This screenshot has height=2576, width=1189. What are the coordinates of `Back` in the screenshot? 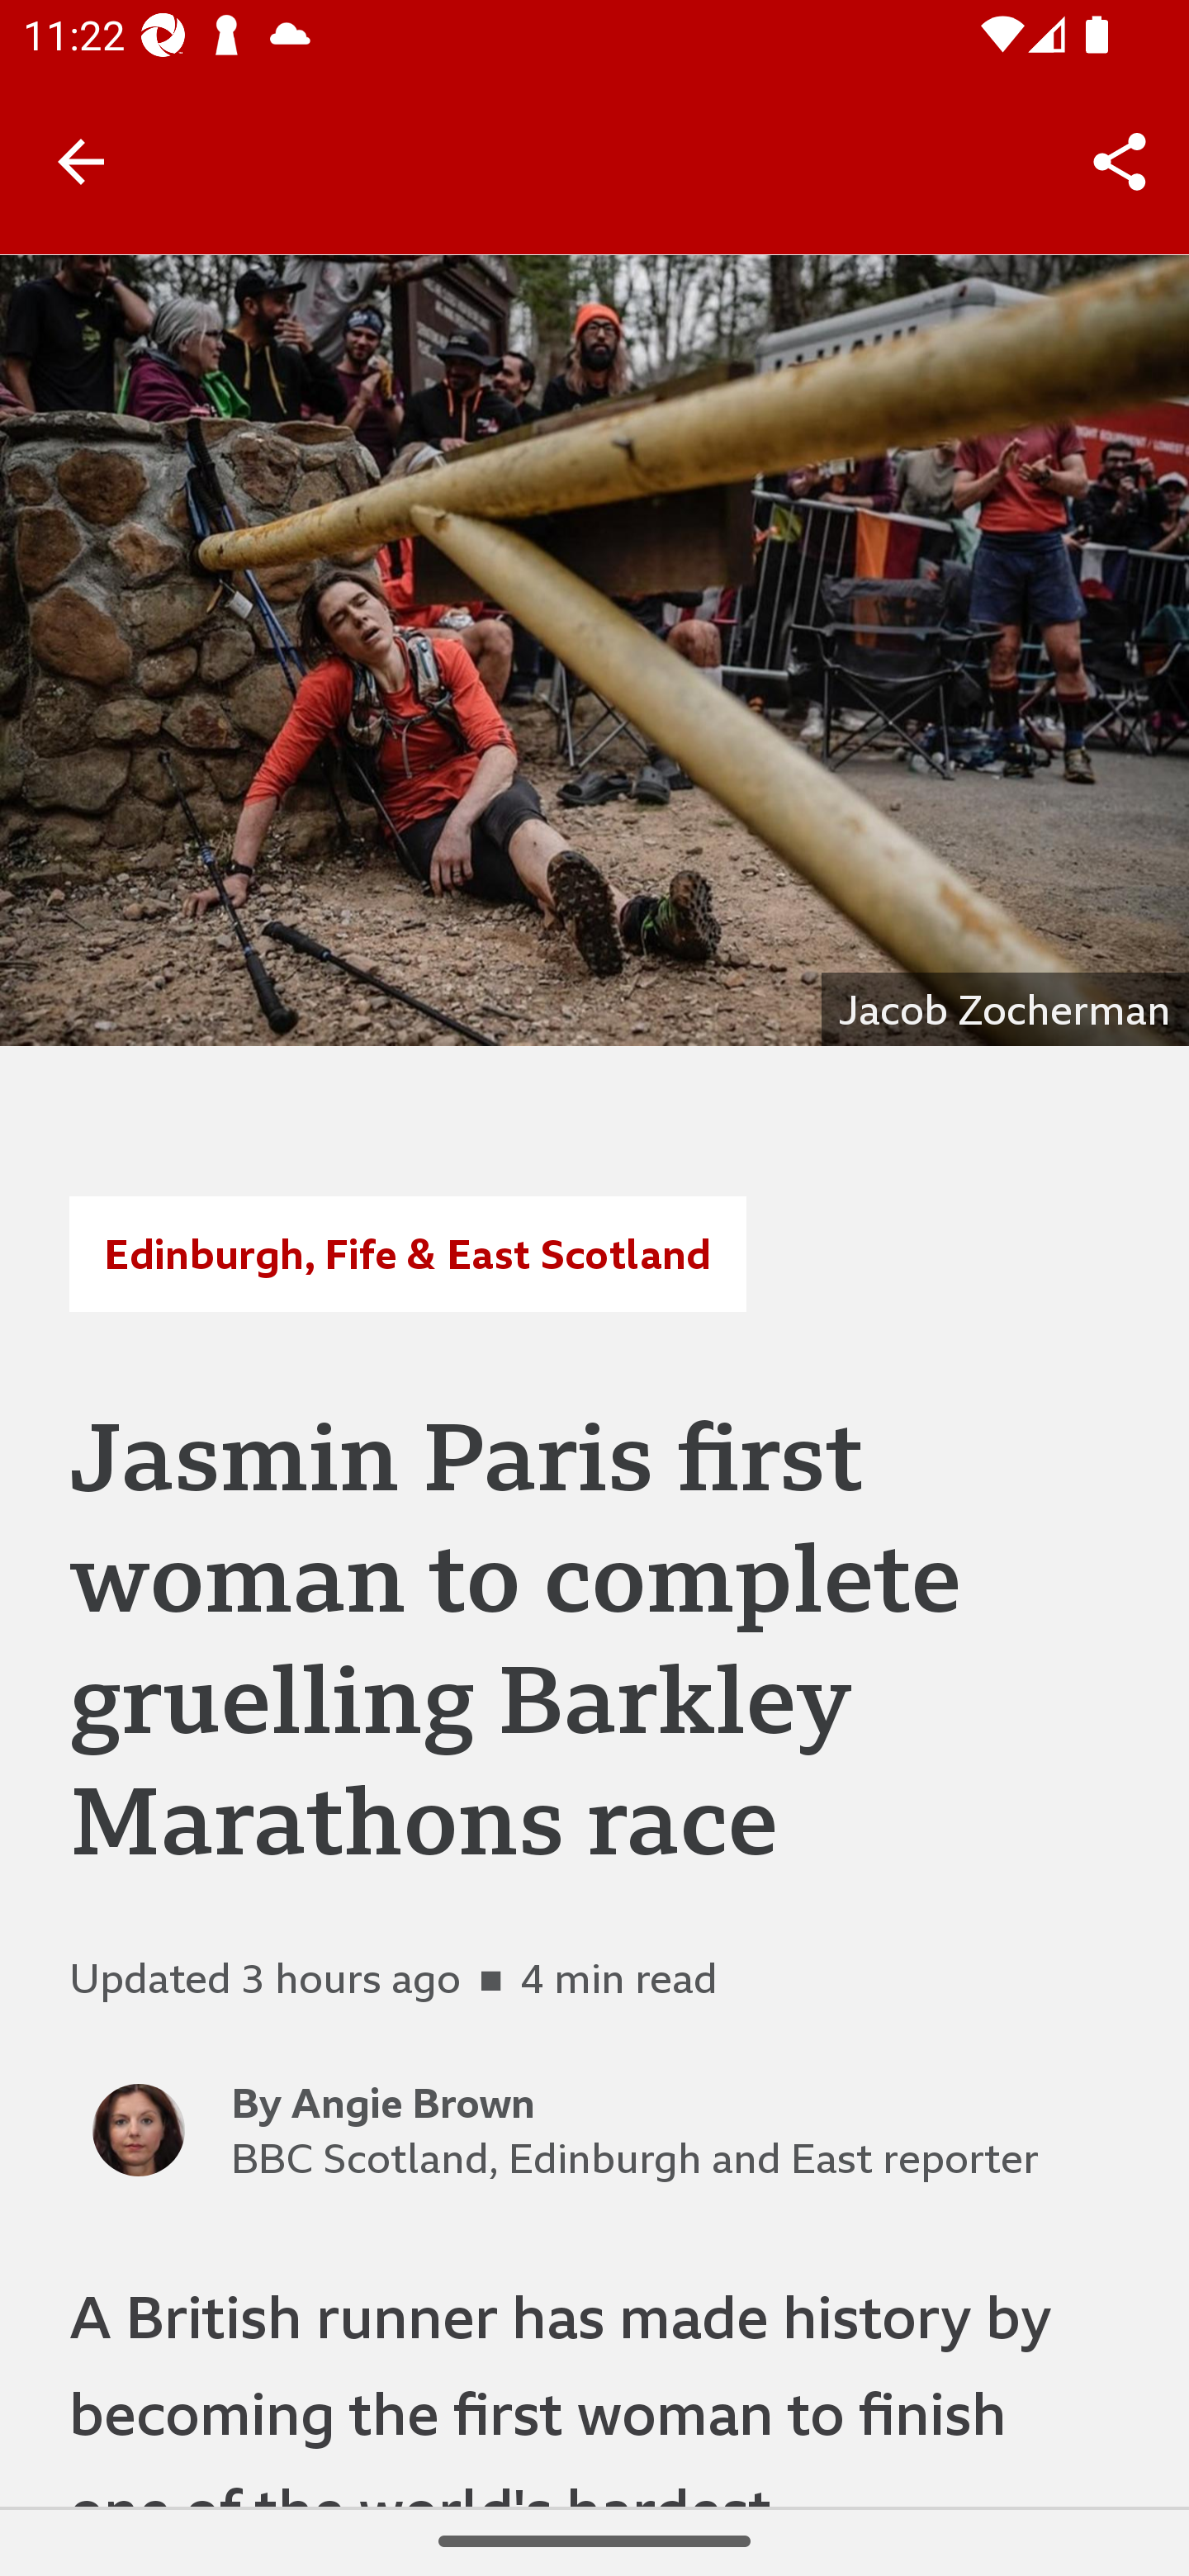 It's located at (81, 160).